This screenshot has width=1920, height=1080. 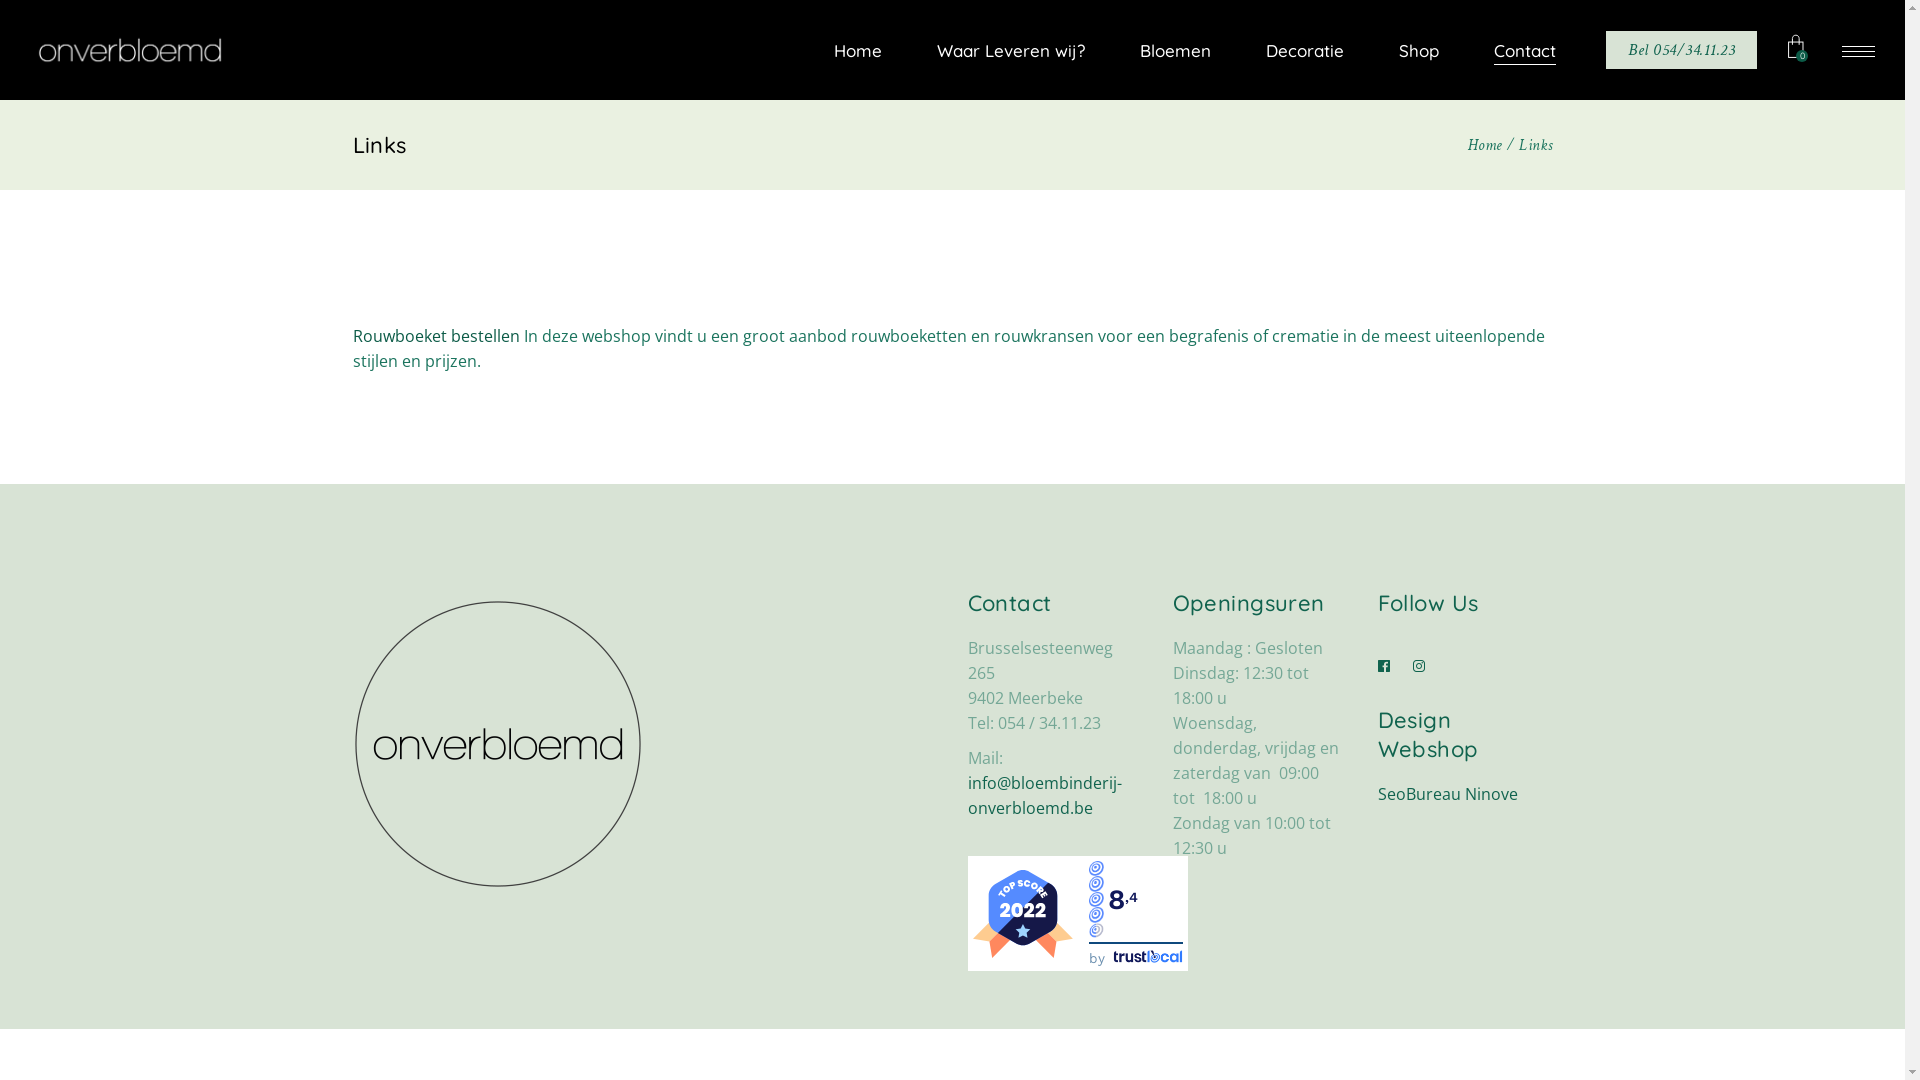 What do you see at coordinates (1045, 796) in the screenshot?
I see `info@bloembinderij-onverbloemd.be` at bounding box center [1045, 796].